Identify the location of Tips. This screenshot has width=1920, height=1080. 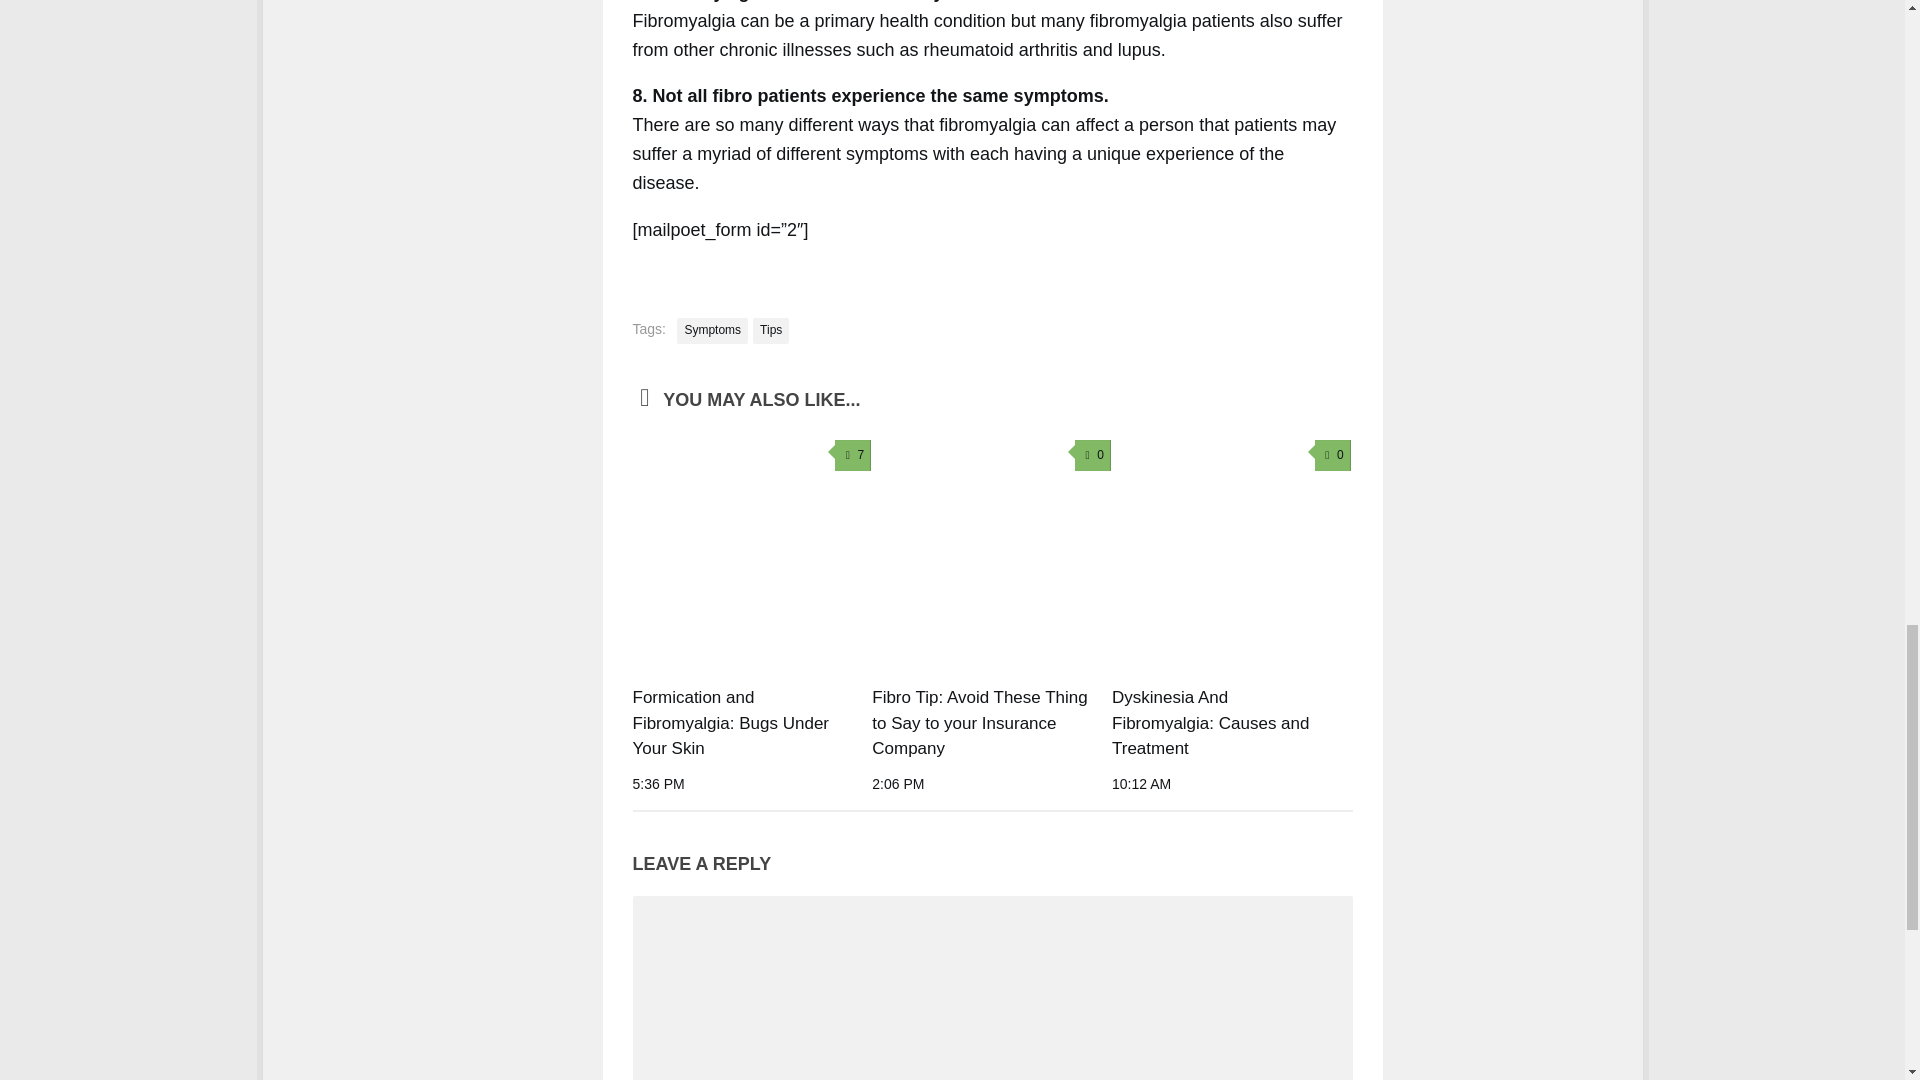
(770, 330).